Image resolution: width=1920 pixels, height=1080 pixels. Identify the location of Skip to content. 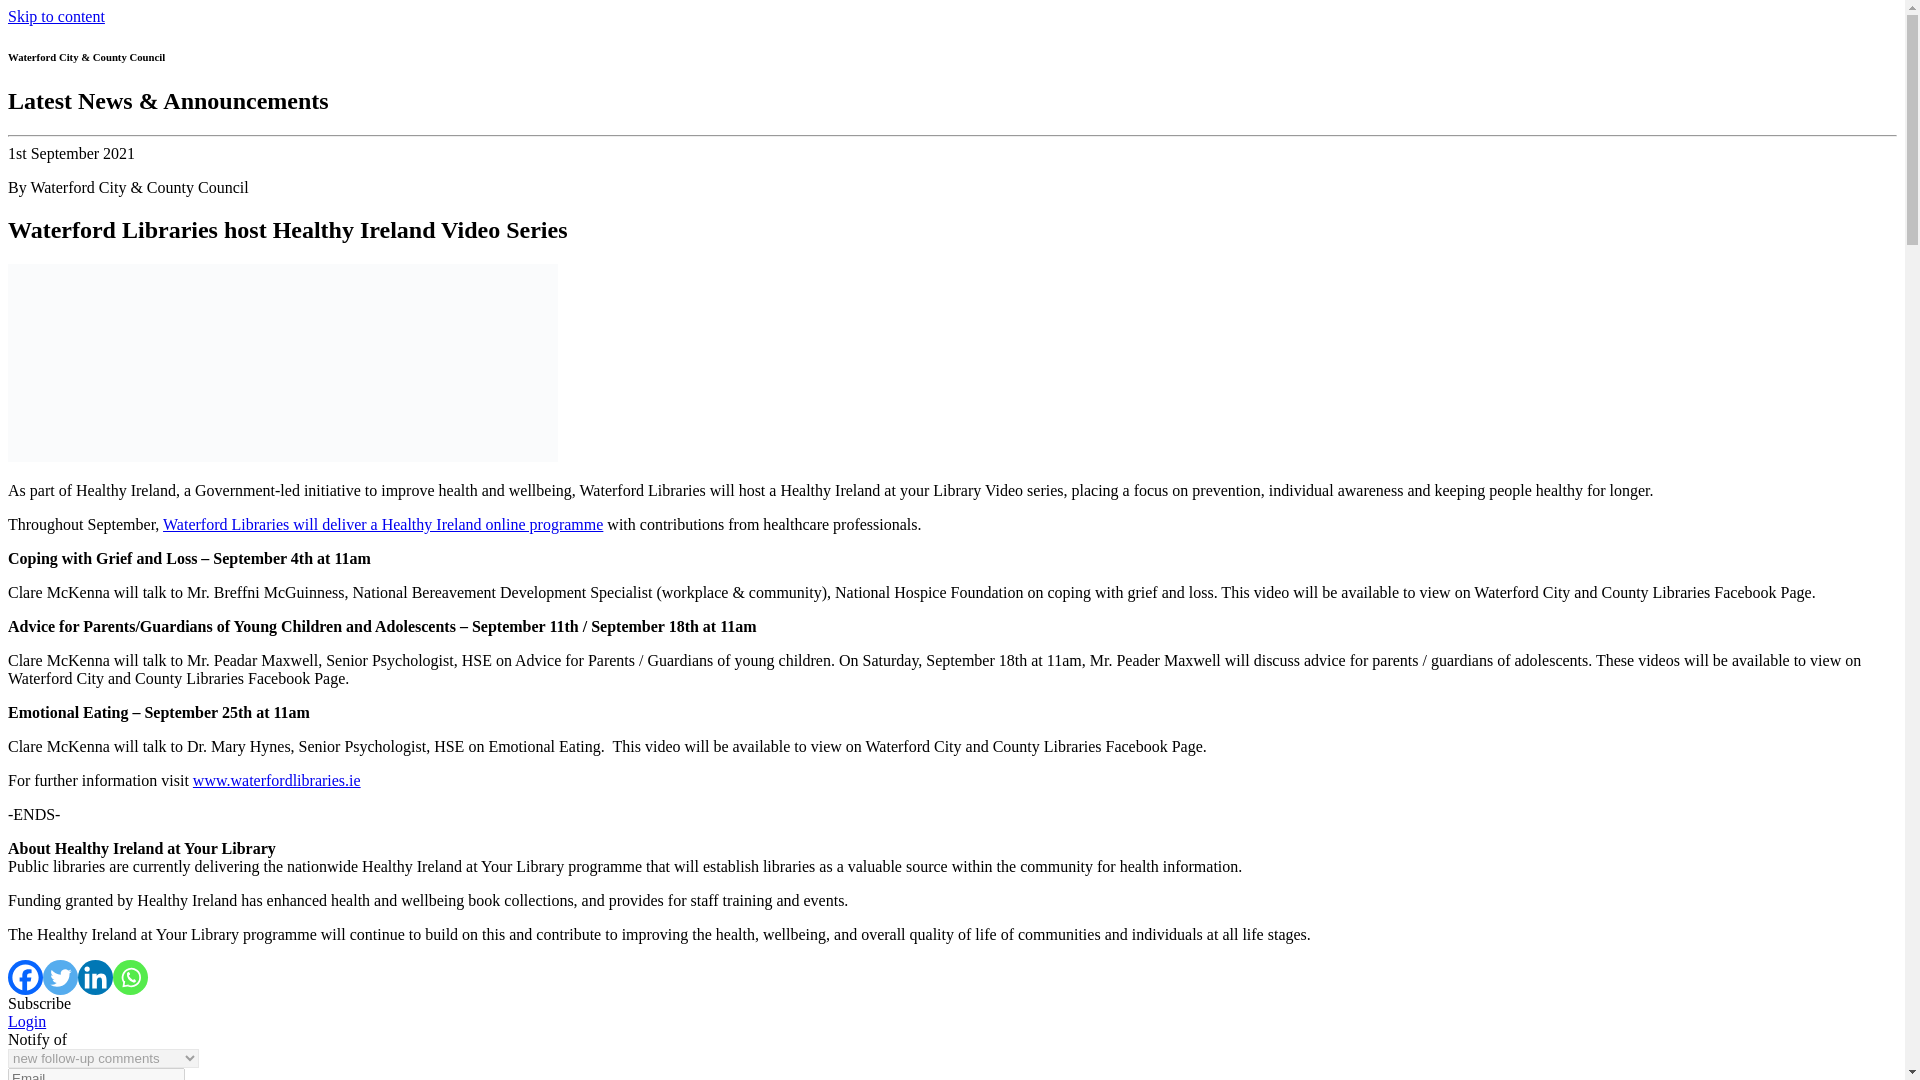
(56, 16).